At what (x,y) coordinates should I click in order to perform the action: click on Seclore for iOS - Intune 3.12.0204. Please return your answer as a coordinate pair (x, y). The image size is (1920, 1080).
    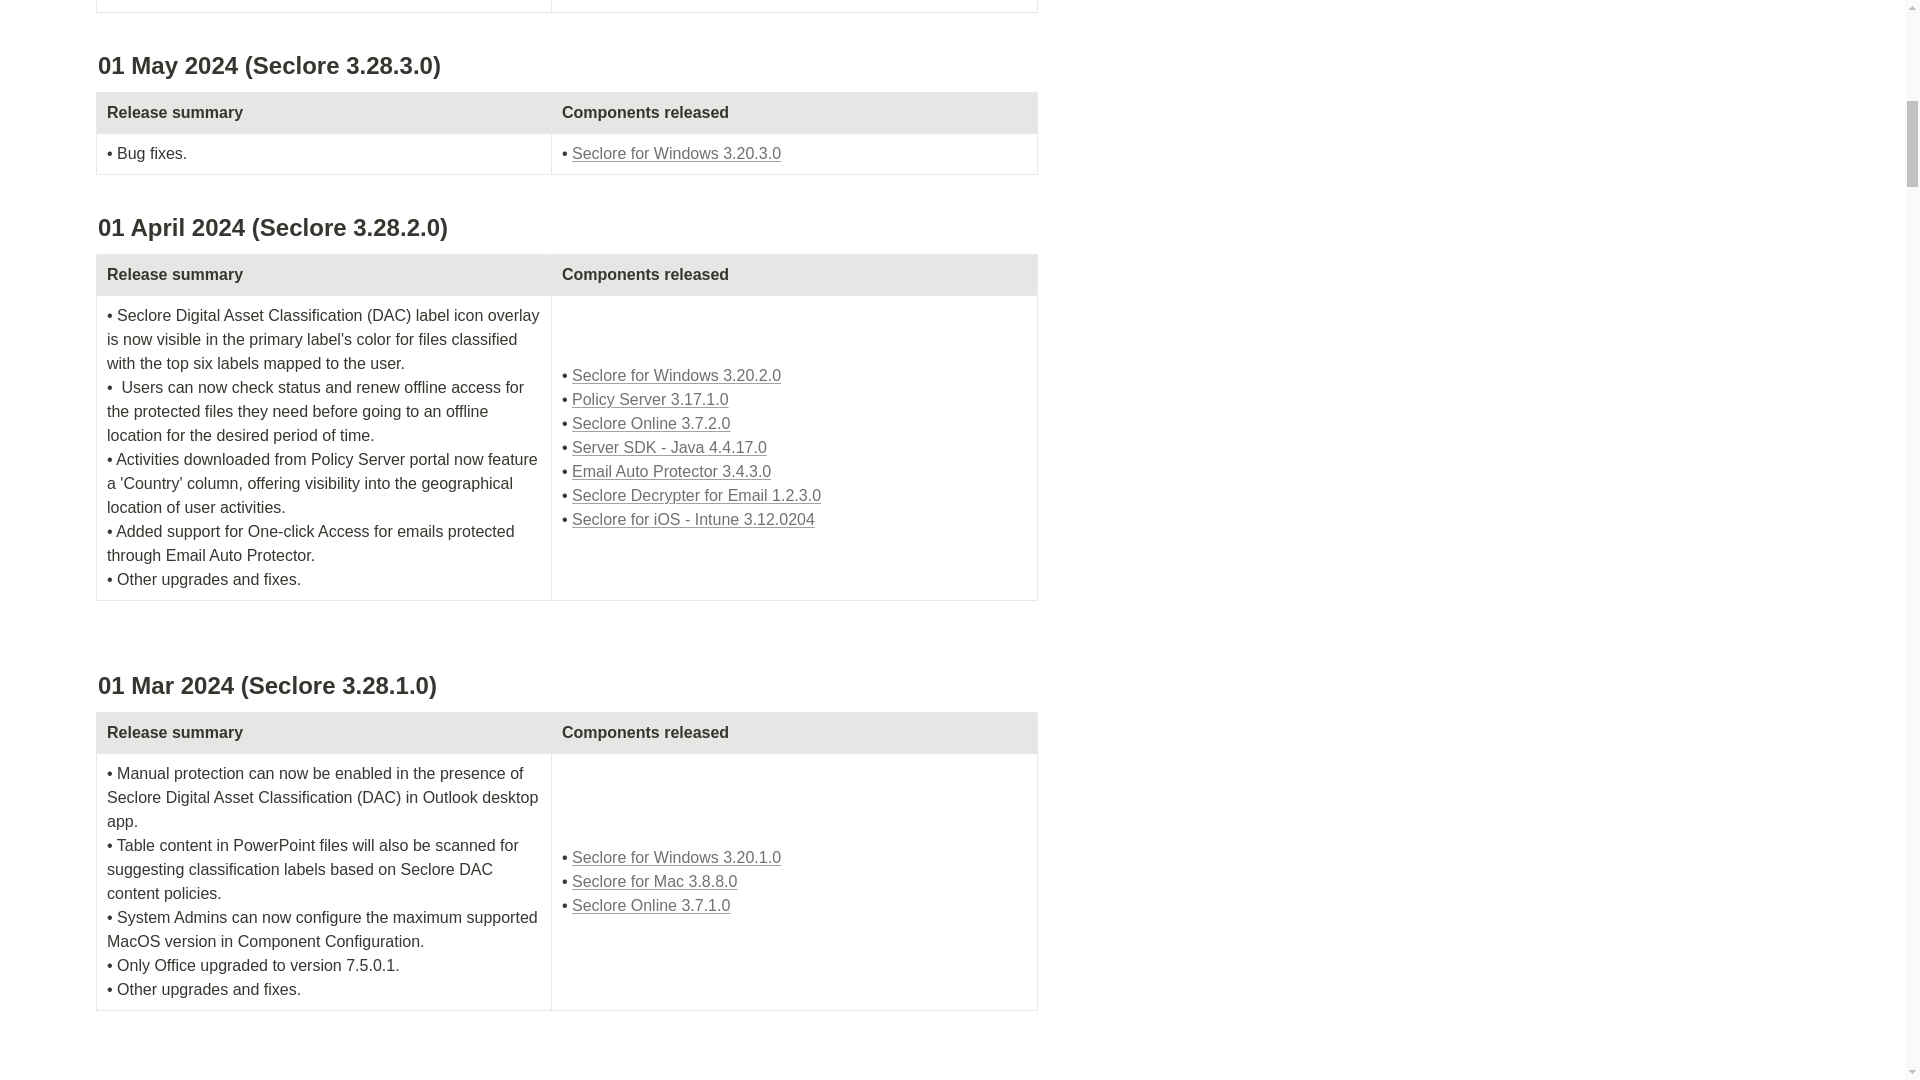
    Looking at the image, I should click on (693, 519).